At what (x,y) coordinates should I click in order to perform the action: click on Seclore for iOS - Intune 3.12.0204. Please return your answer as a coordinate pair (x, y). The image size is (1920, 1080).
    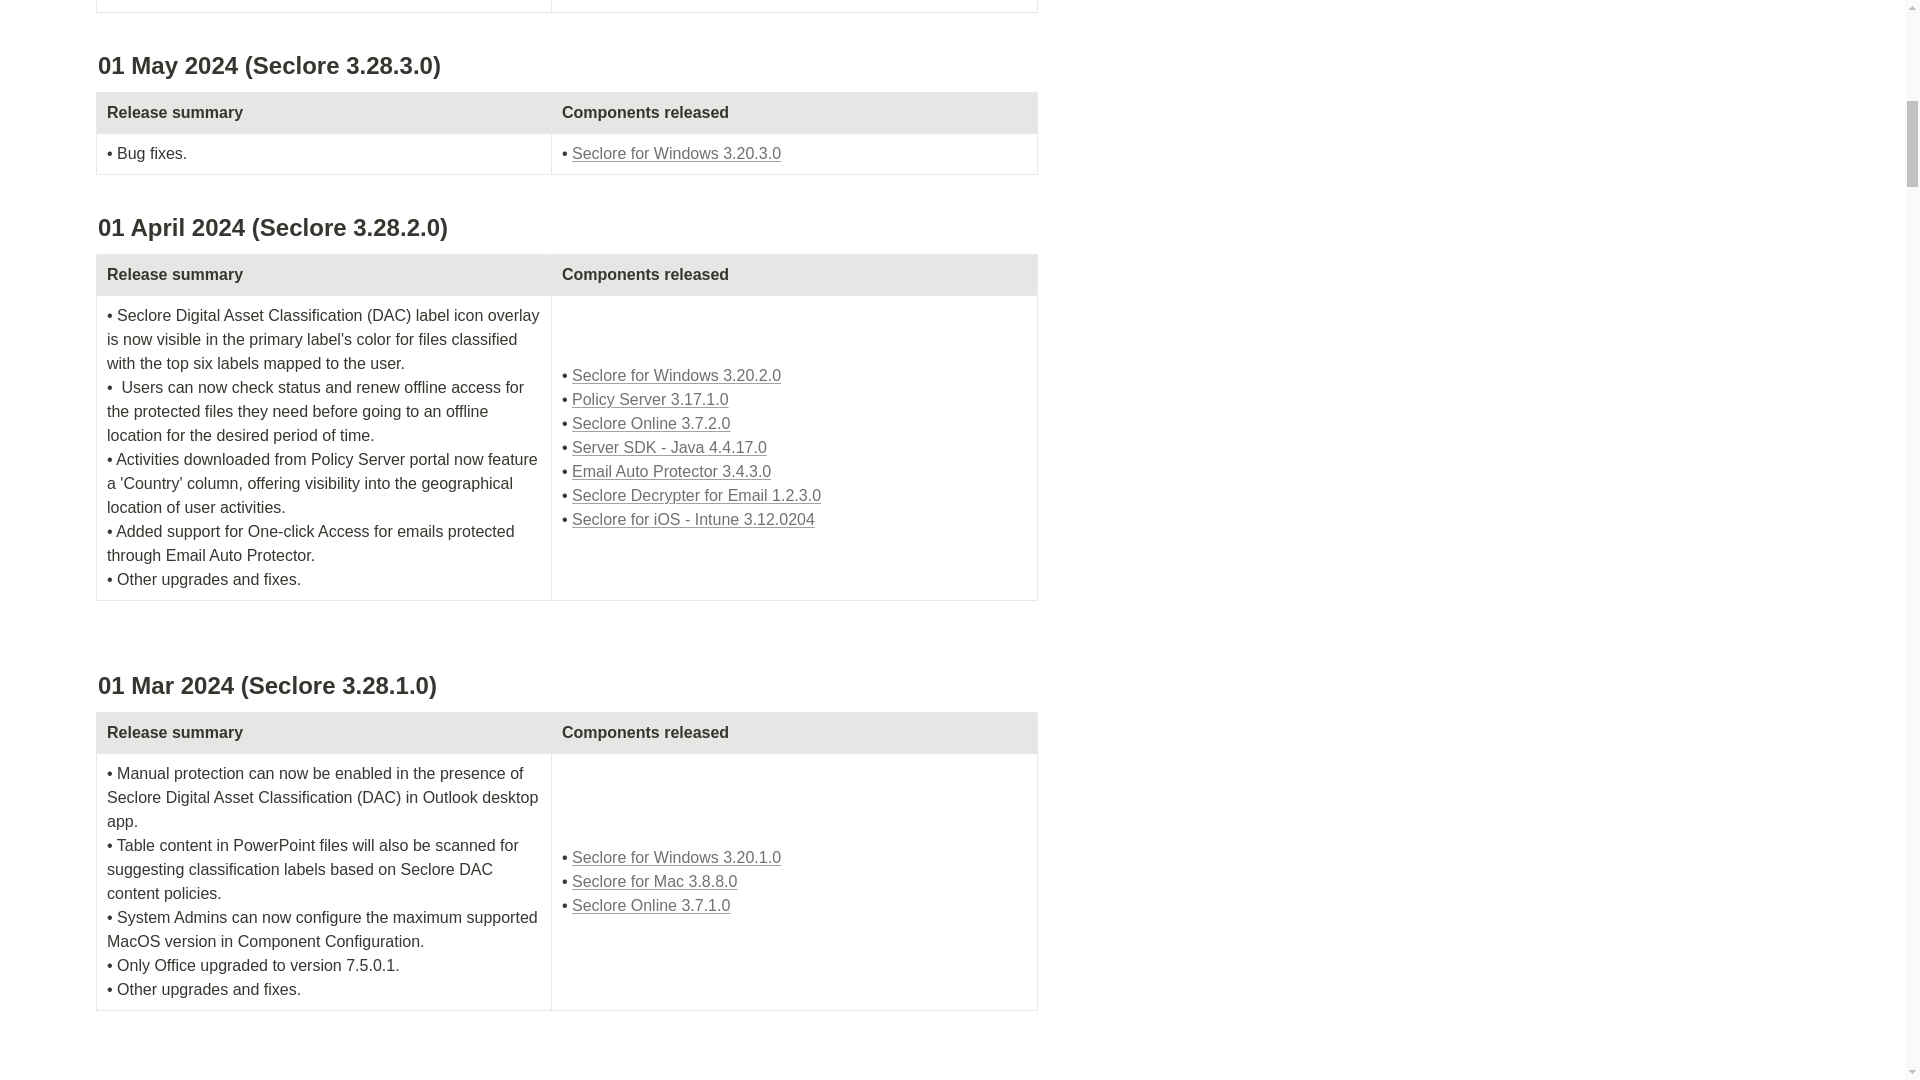
    Looking at the image, I should click on (693, 519).